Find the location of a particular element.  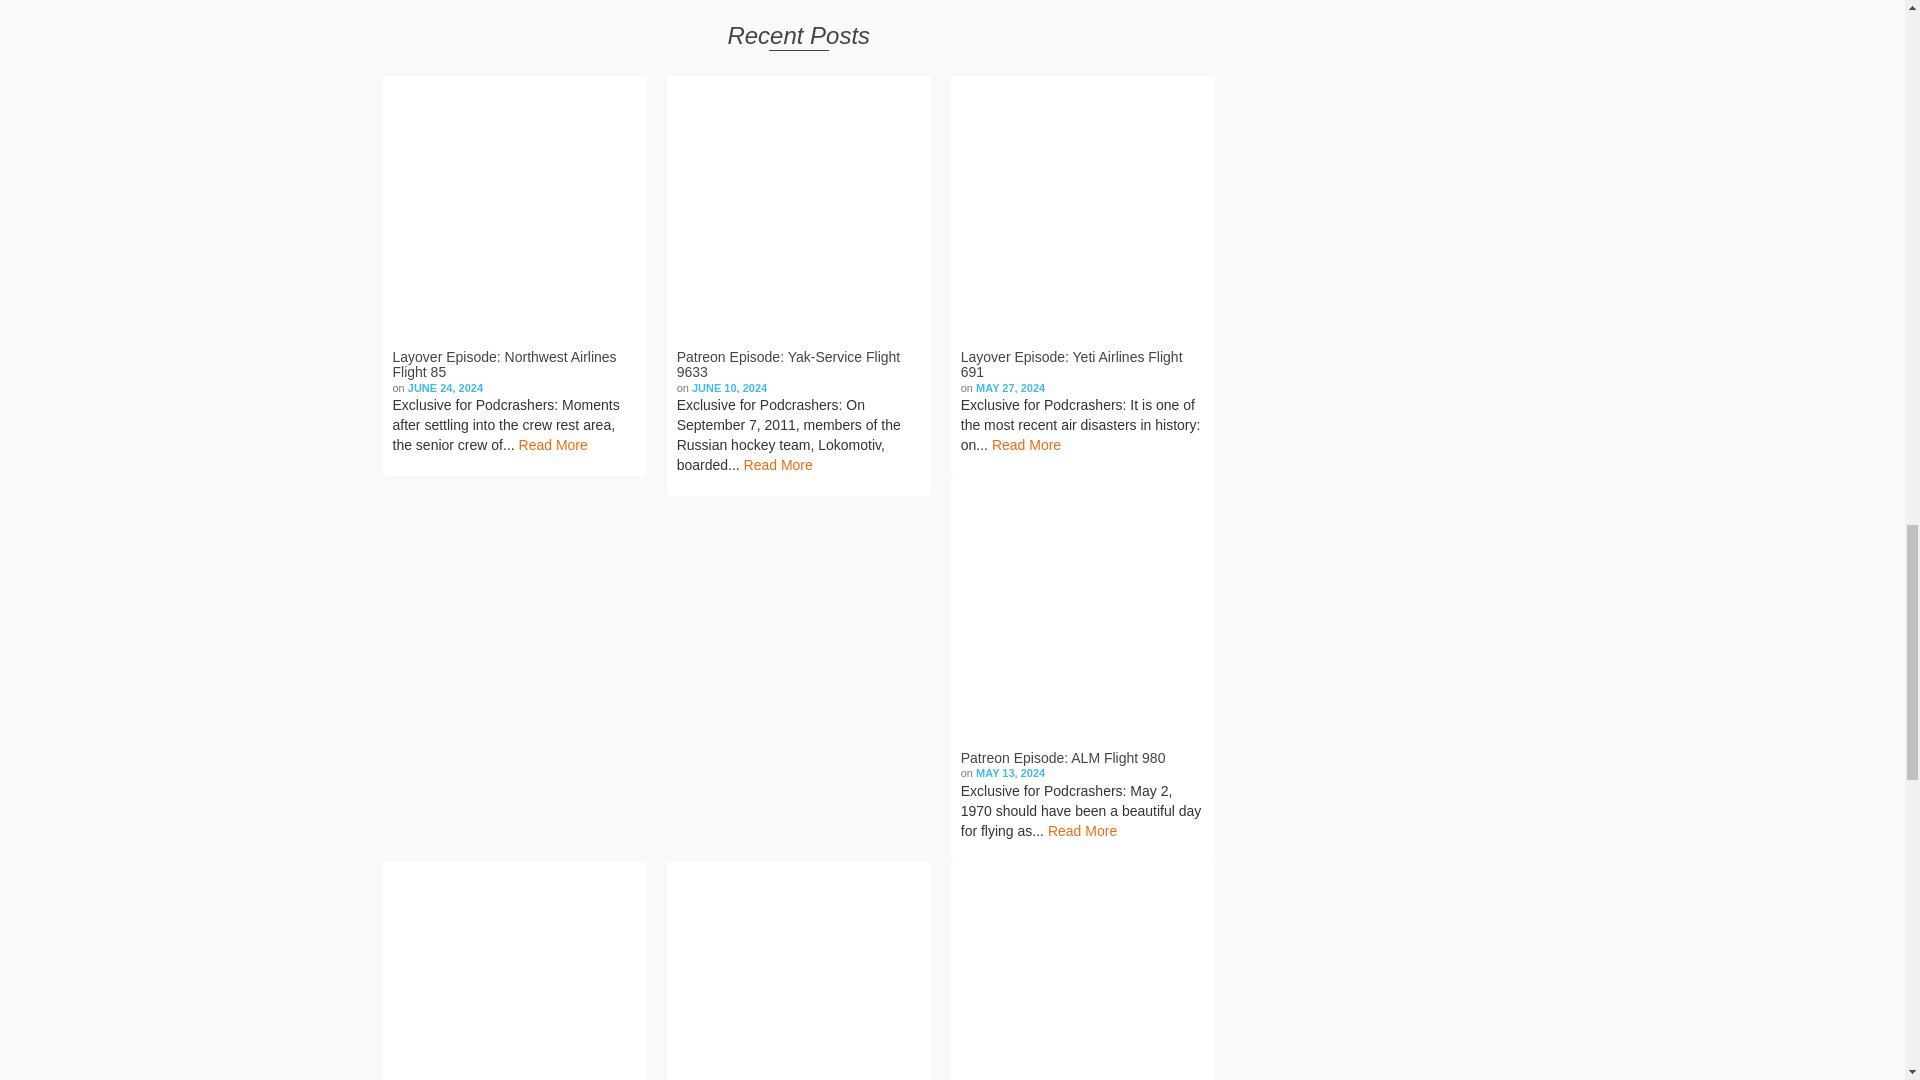

Patreon Episode: National Airlines Flight 102 is located at coordinates (798, 970).